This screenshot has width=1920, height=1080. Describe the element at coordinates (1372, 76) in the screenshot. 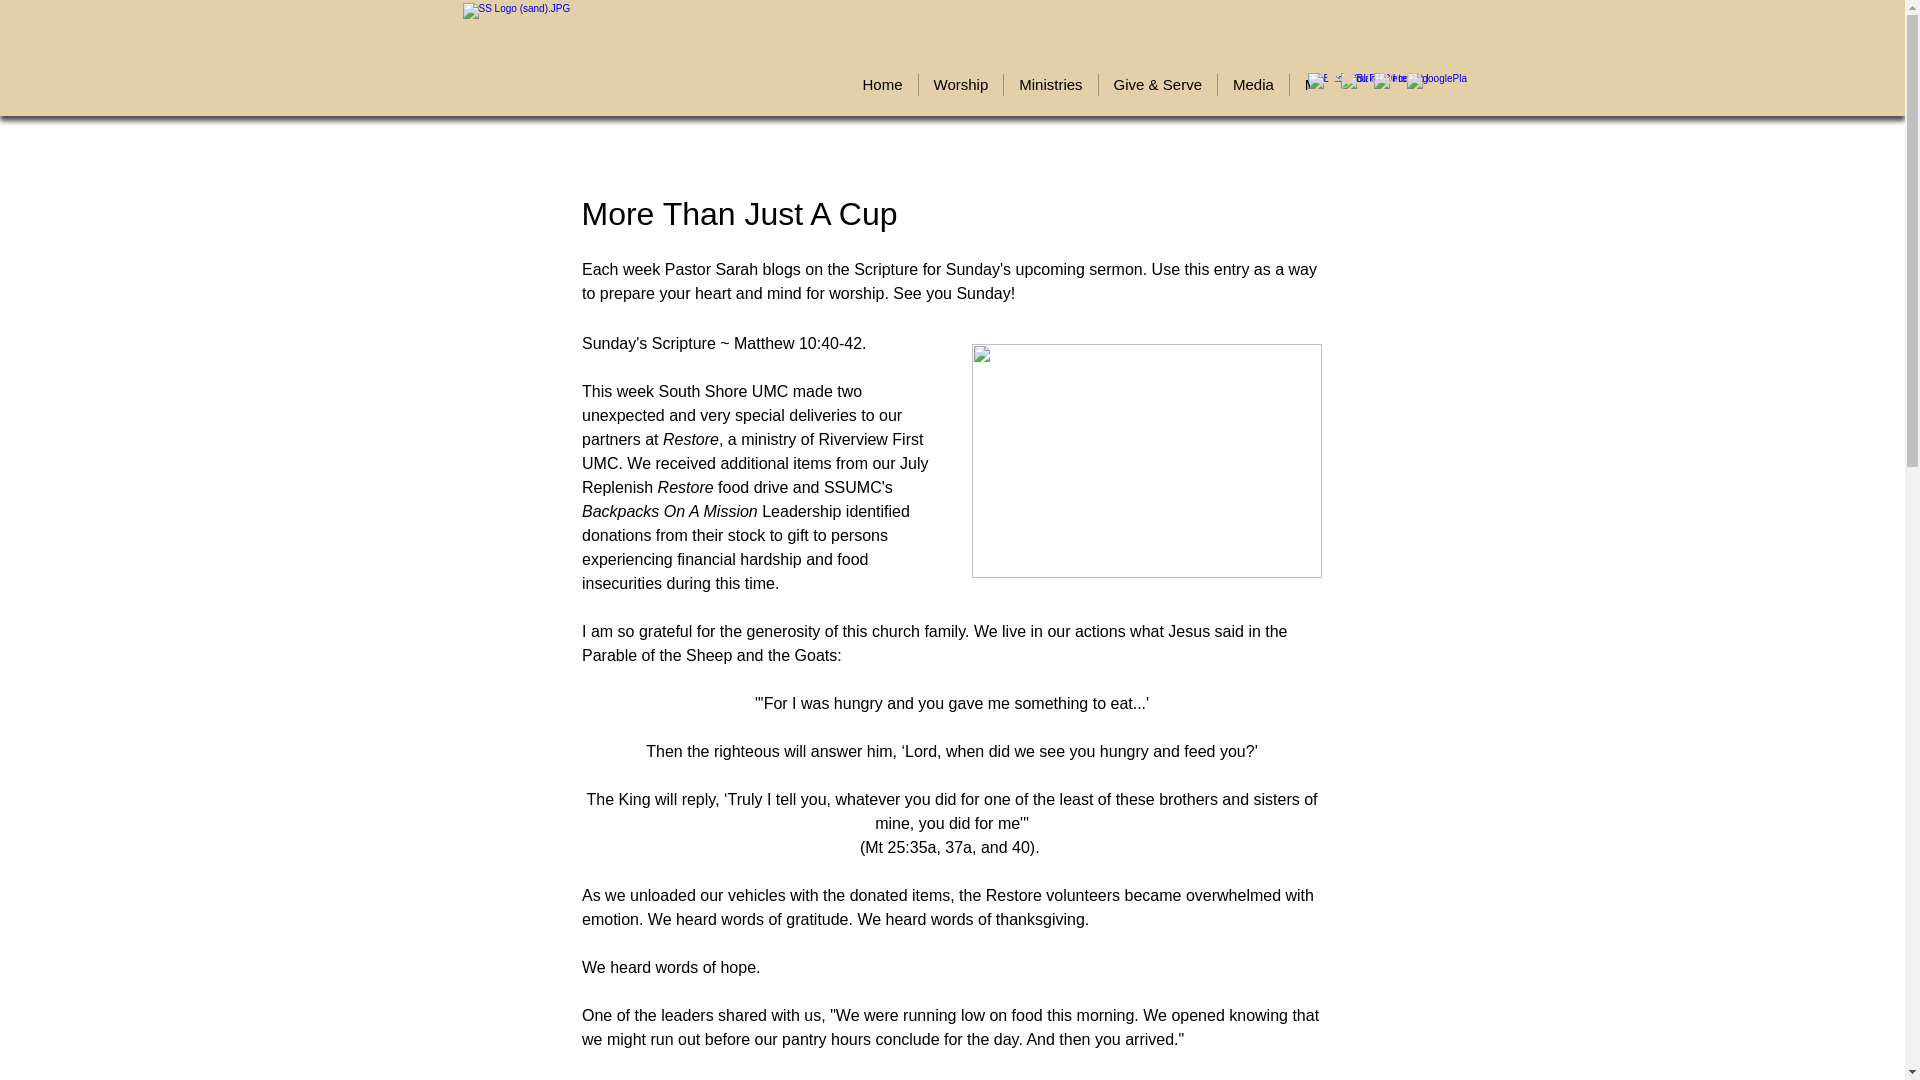

I see `Log In` at that location.